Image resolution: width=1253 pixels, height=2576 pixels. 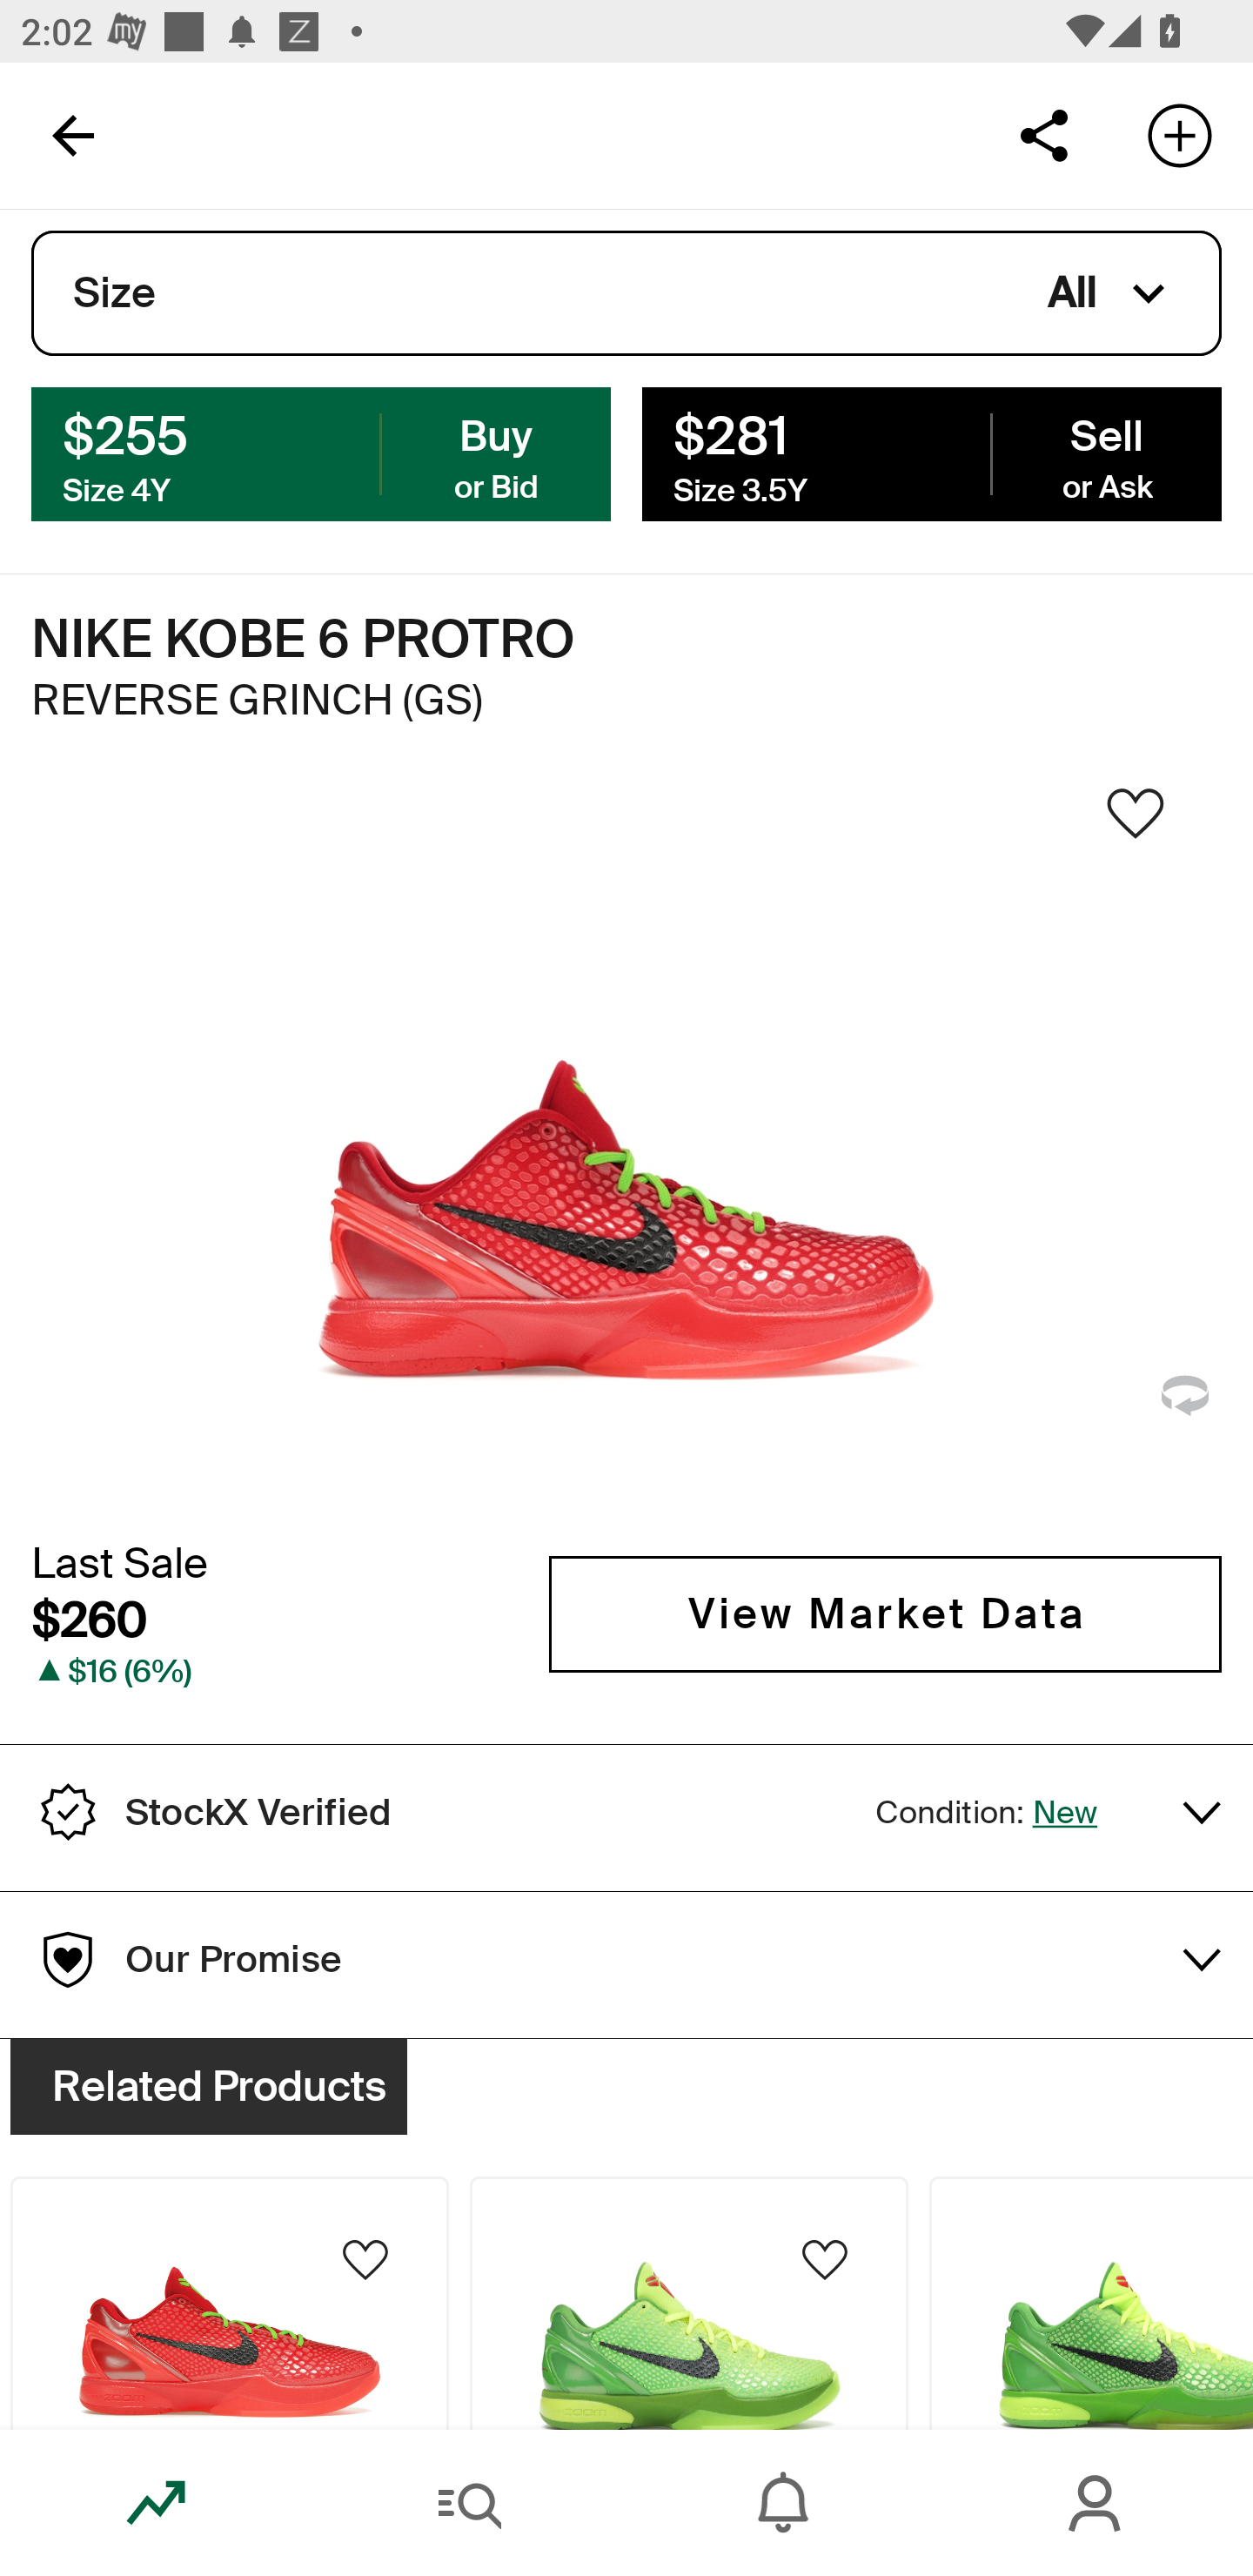 What do you see at coordinates (1091, 2303) in the screenshot?
I see `Product Image` at bounding box center [1091, 2303].